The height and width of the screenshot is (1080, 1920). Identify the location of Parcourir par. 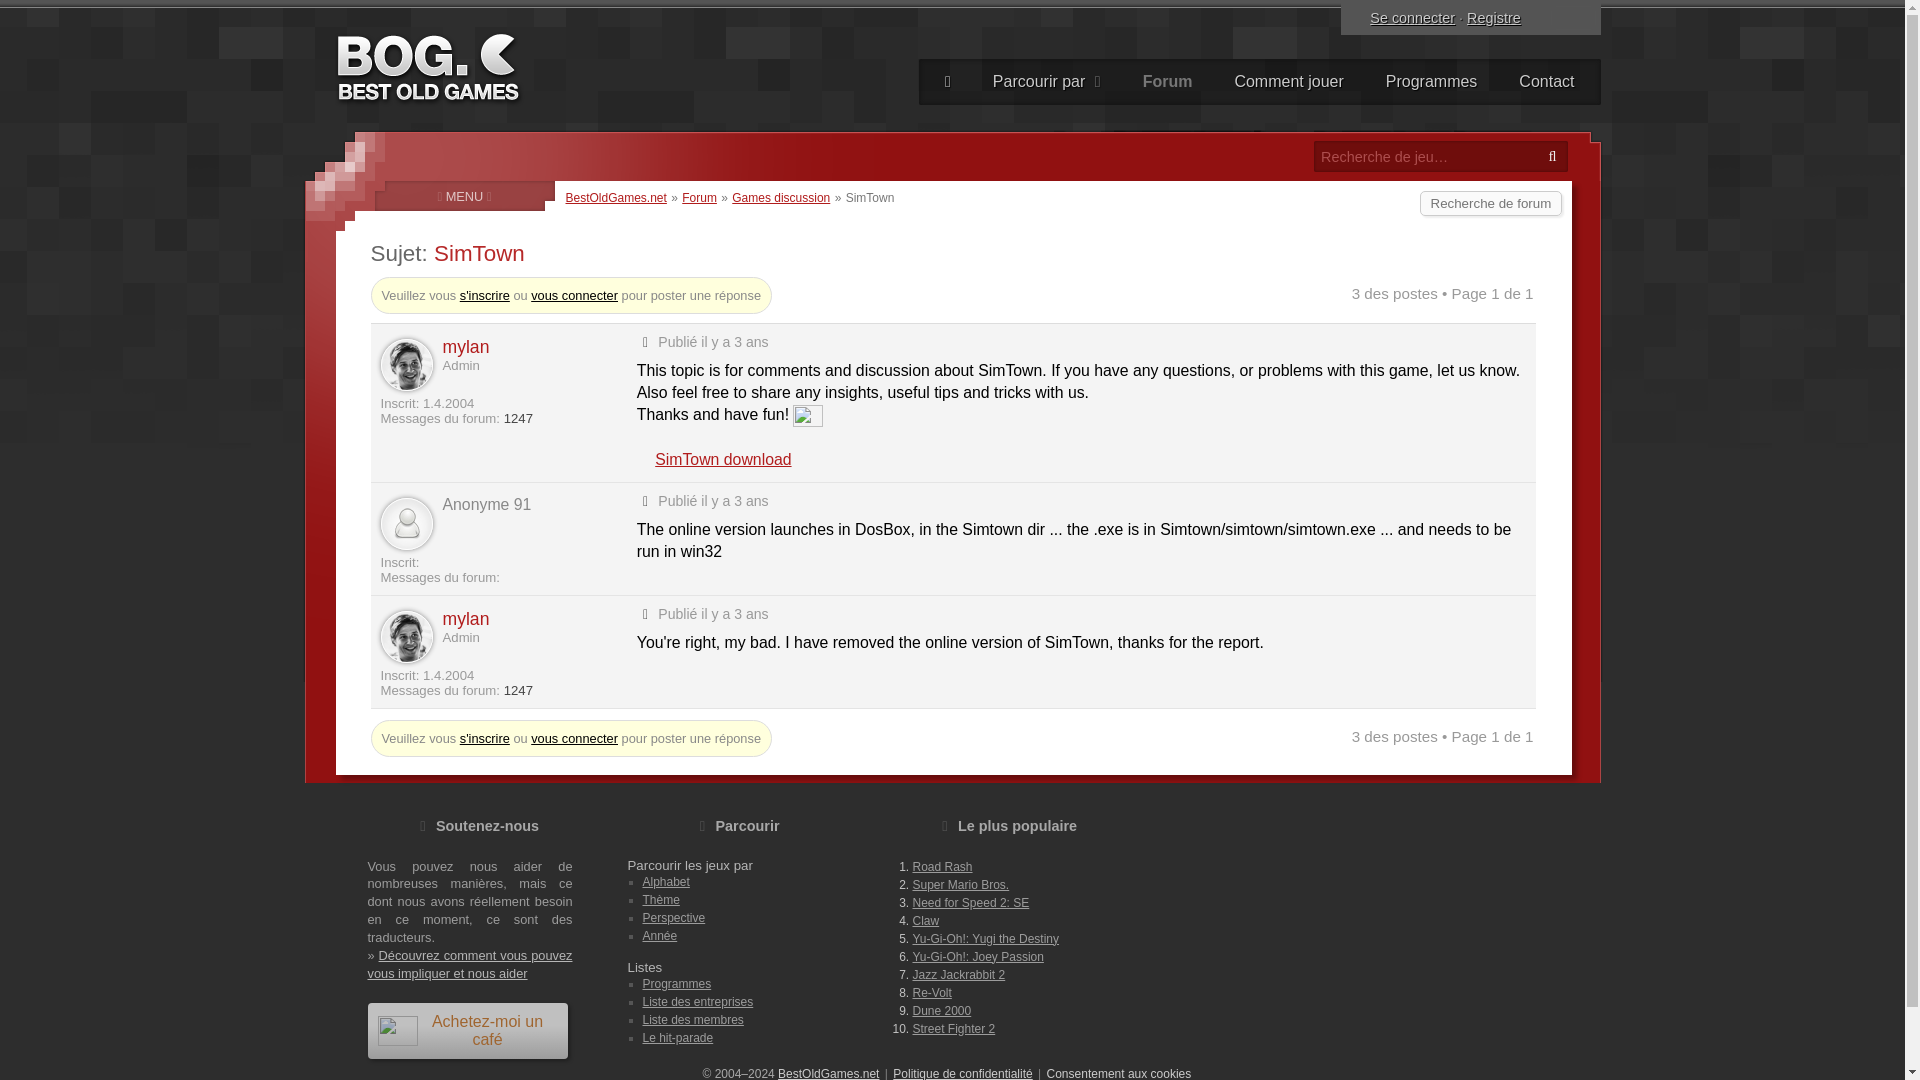
(1047, 82).